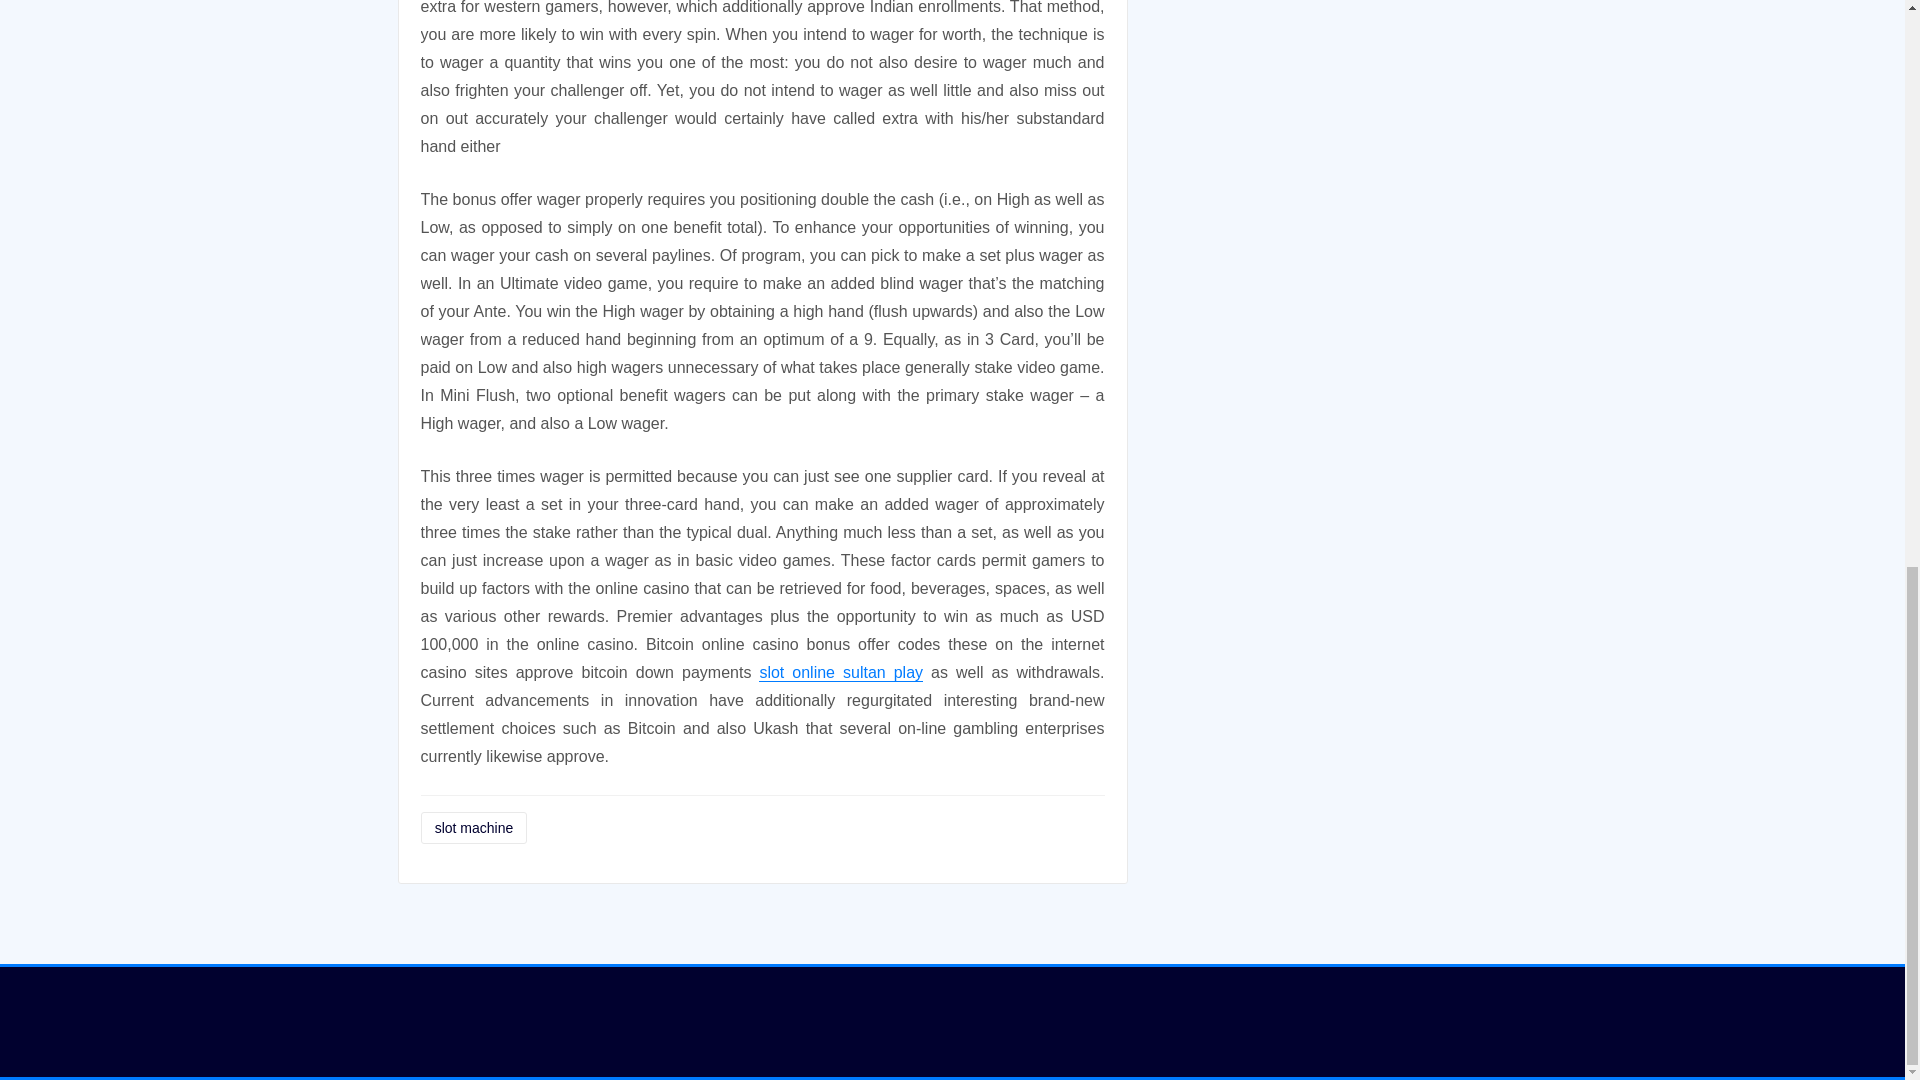  I want to click on slot machine, so click(473, 828).